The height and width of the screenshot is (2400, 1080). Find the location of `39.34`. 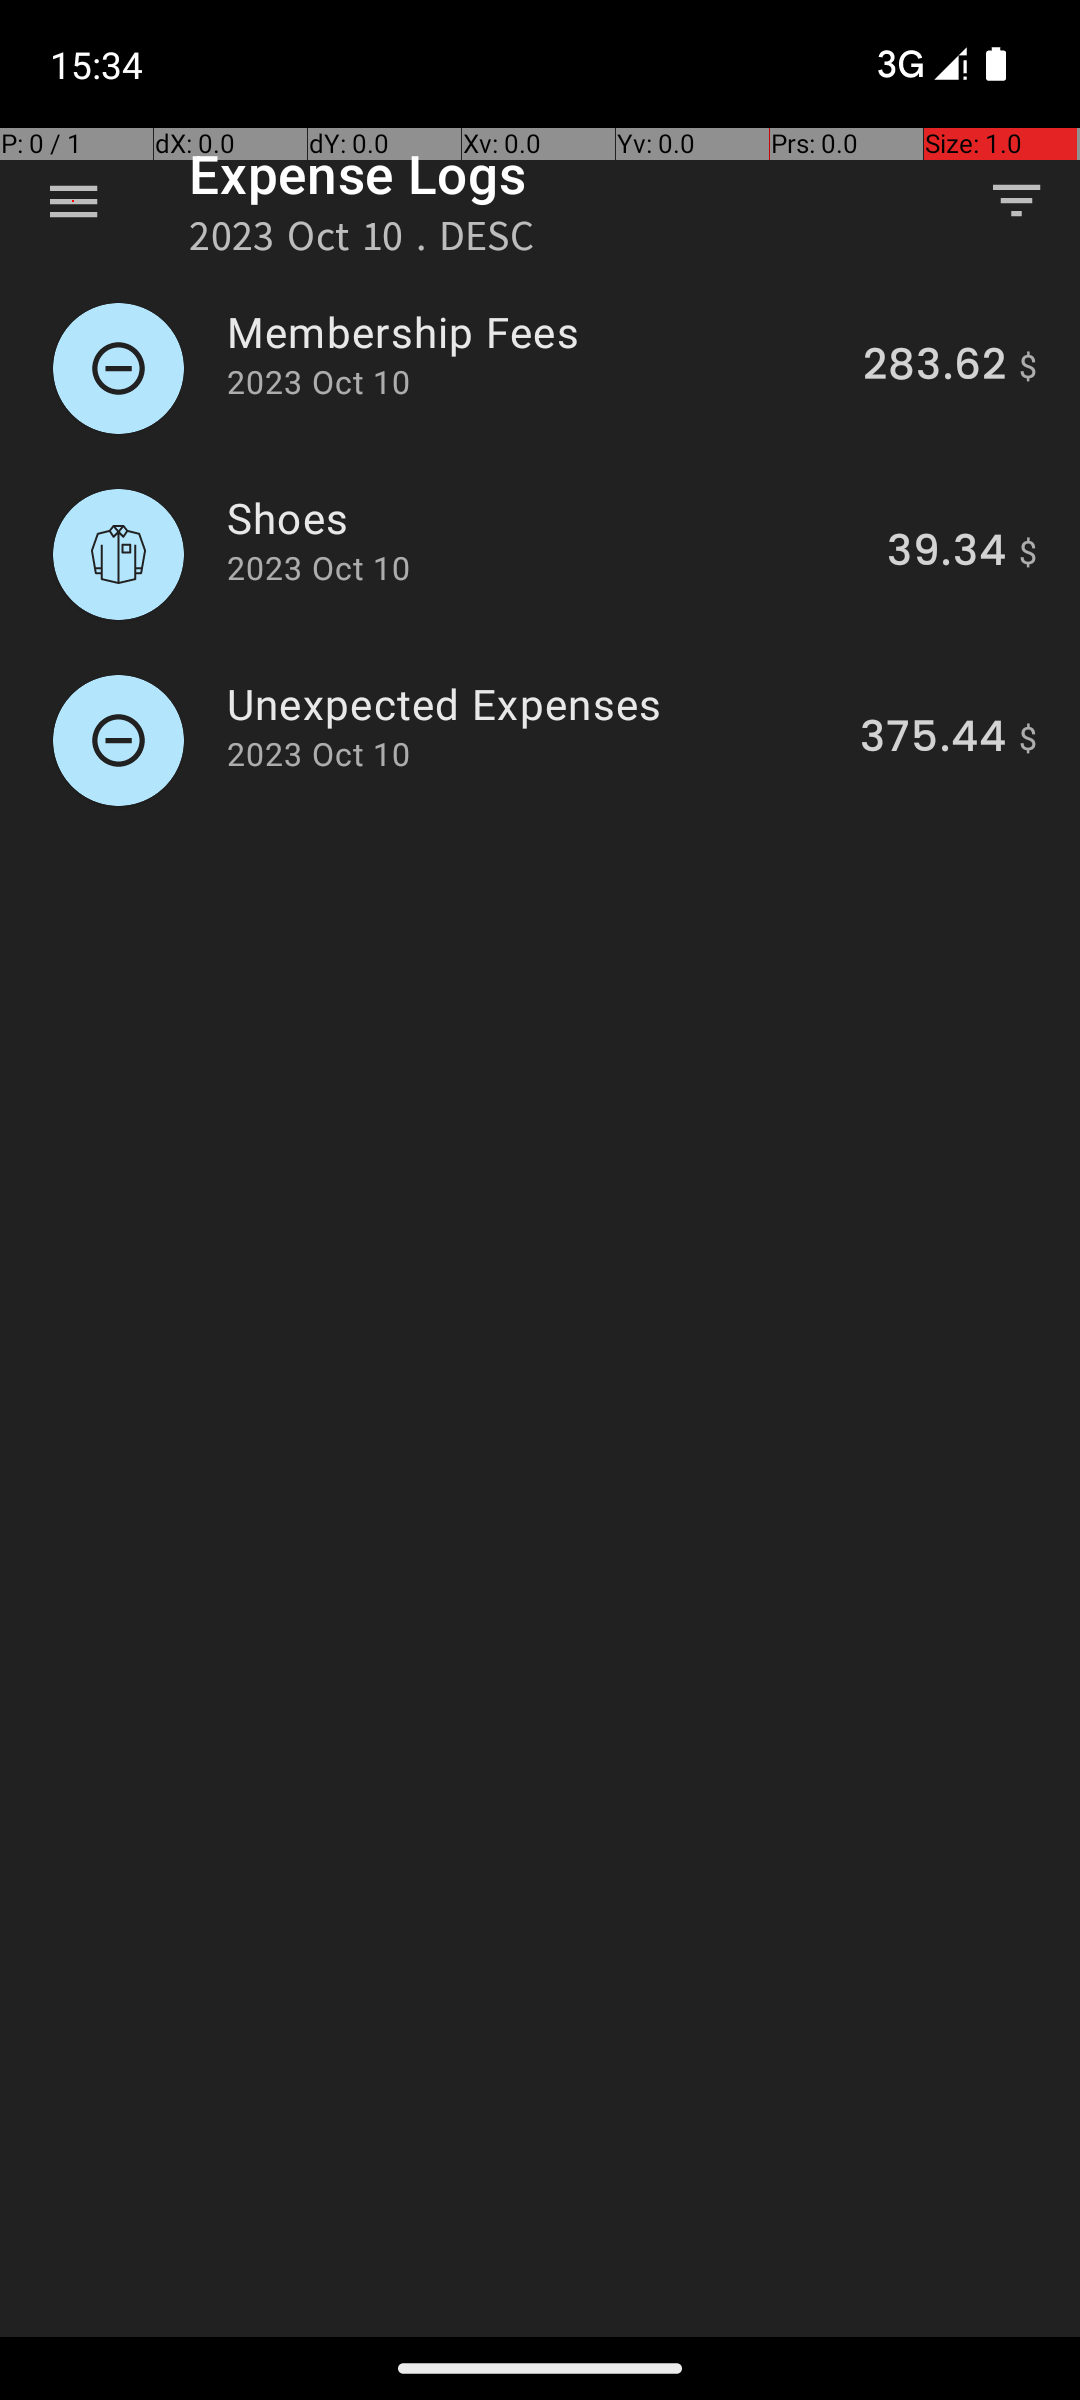

39.34 is located at coordinates (946, 554).